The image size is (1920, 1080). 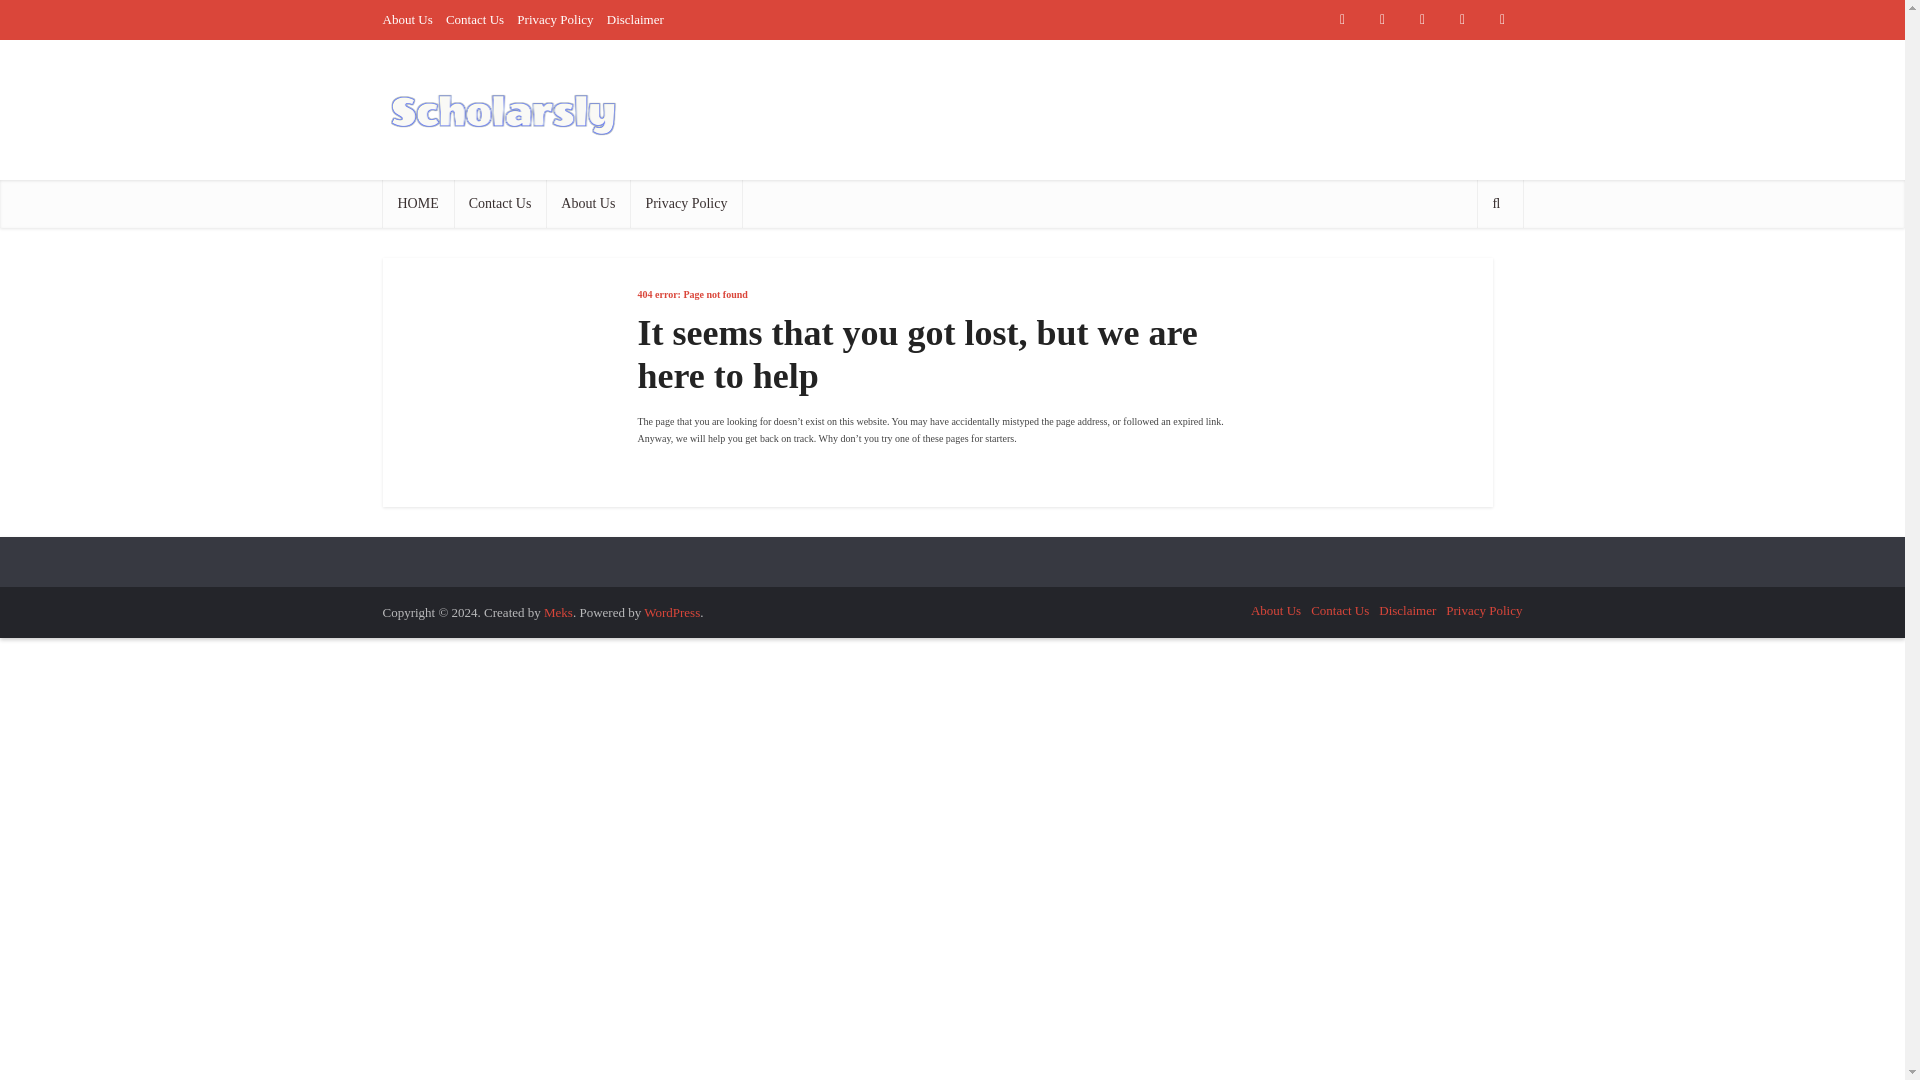 I want to click on About Us, so click(x=407, y=19).